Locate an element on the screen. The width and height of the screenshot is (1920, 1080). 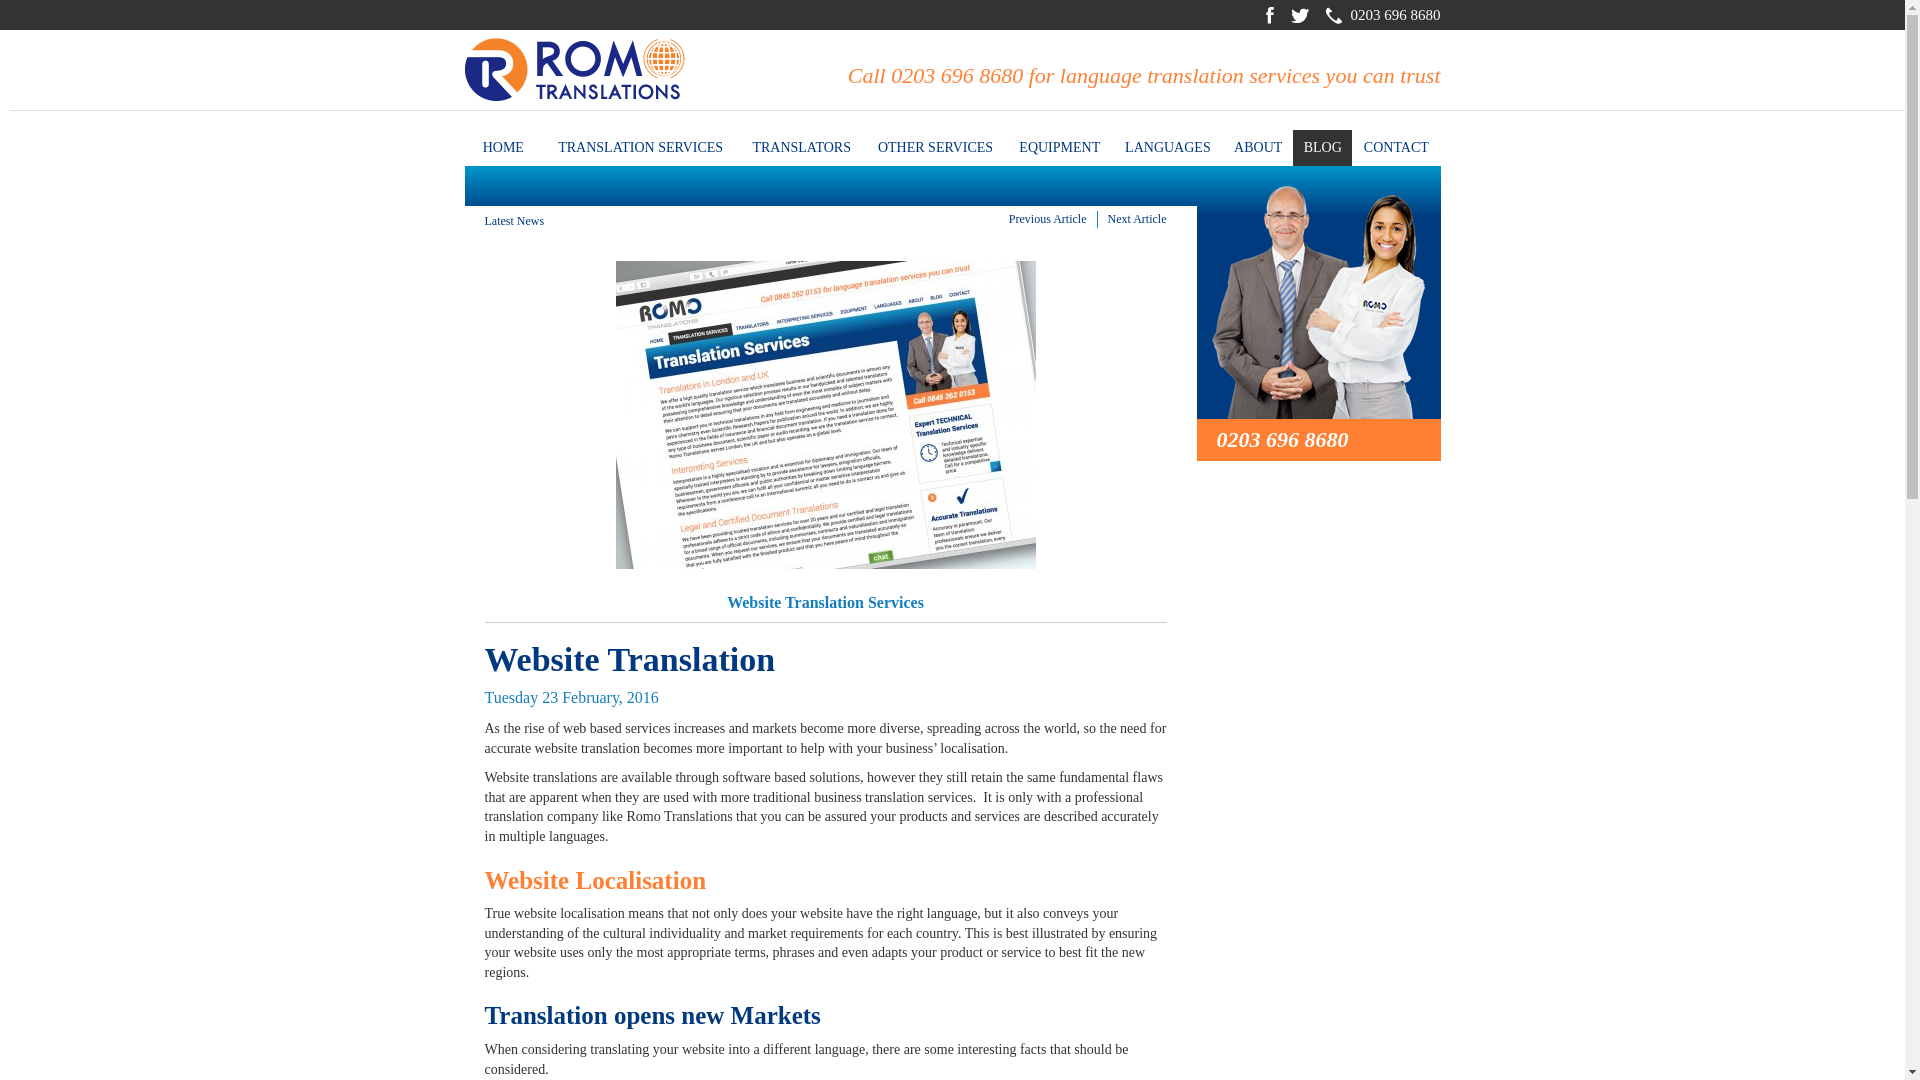
LANGUAGES is located at coordinates (1168, 148).